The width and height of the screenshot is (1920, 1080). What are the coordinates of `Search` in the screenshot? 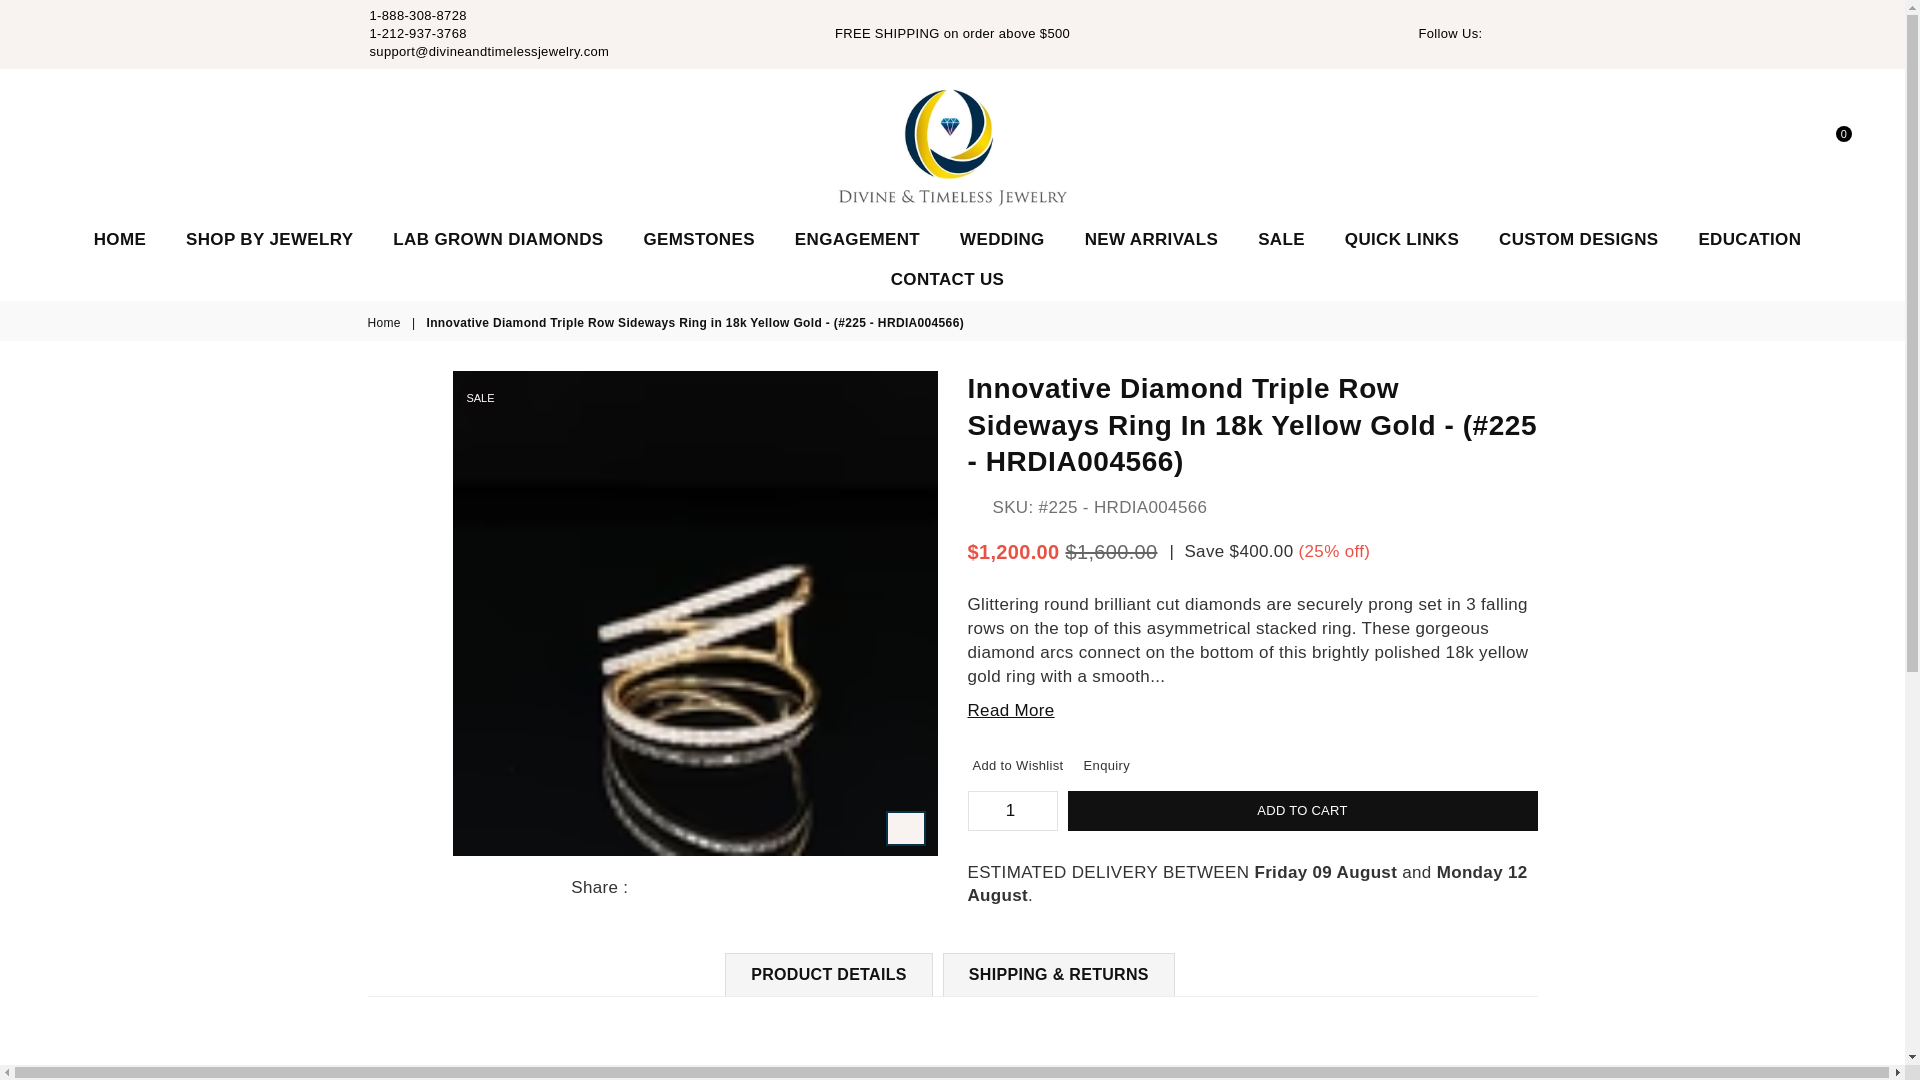 It's located at (1782, 143).